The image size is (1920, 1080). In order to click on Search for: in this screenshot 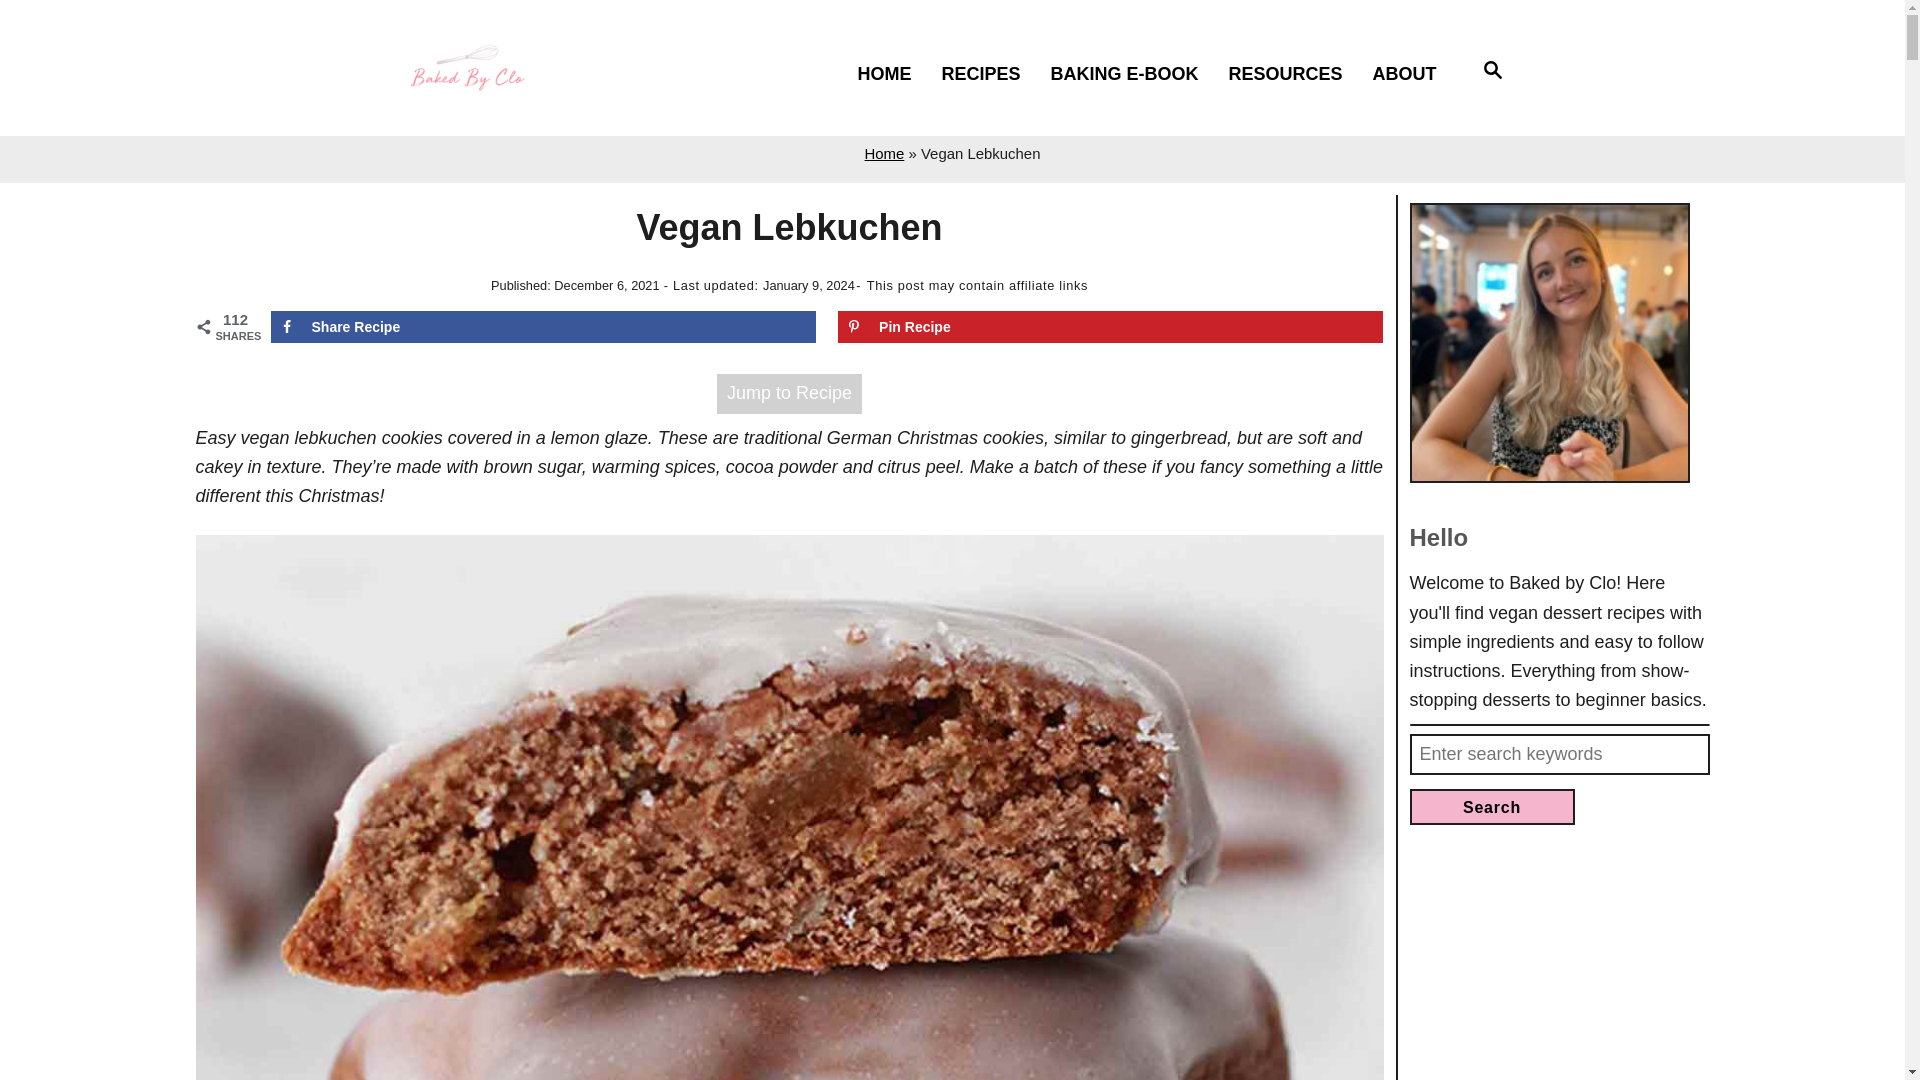, I will do `click(1560, 754)`.